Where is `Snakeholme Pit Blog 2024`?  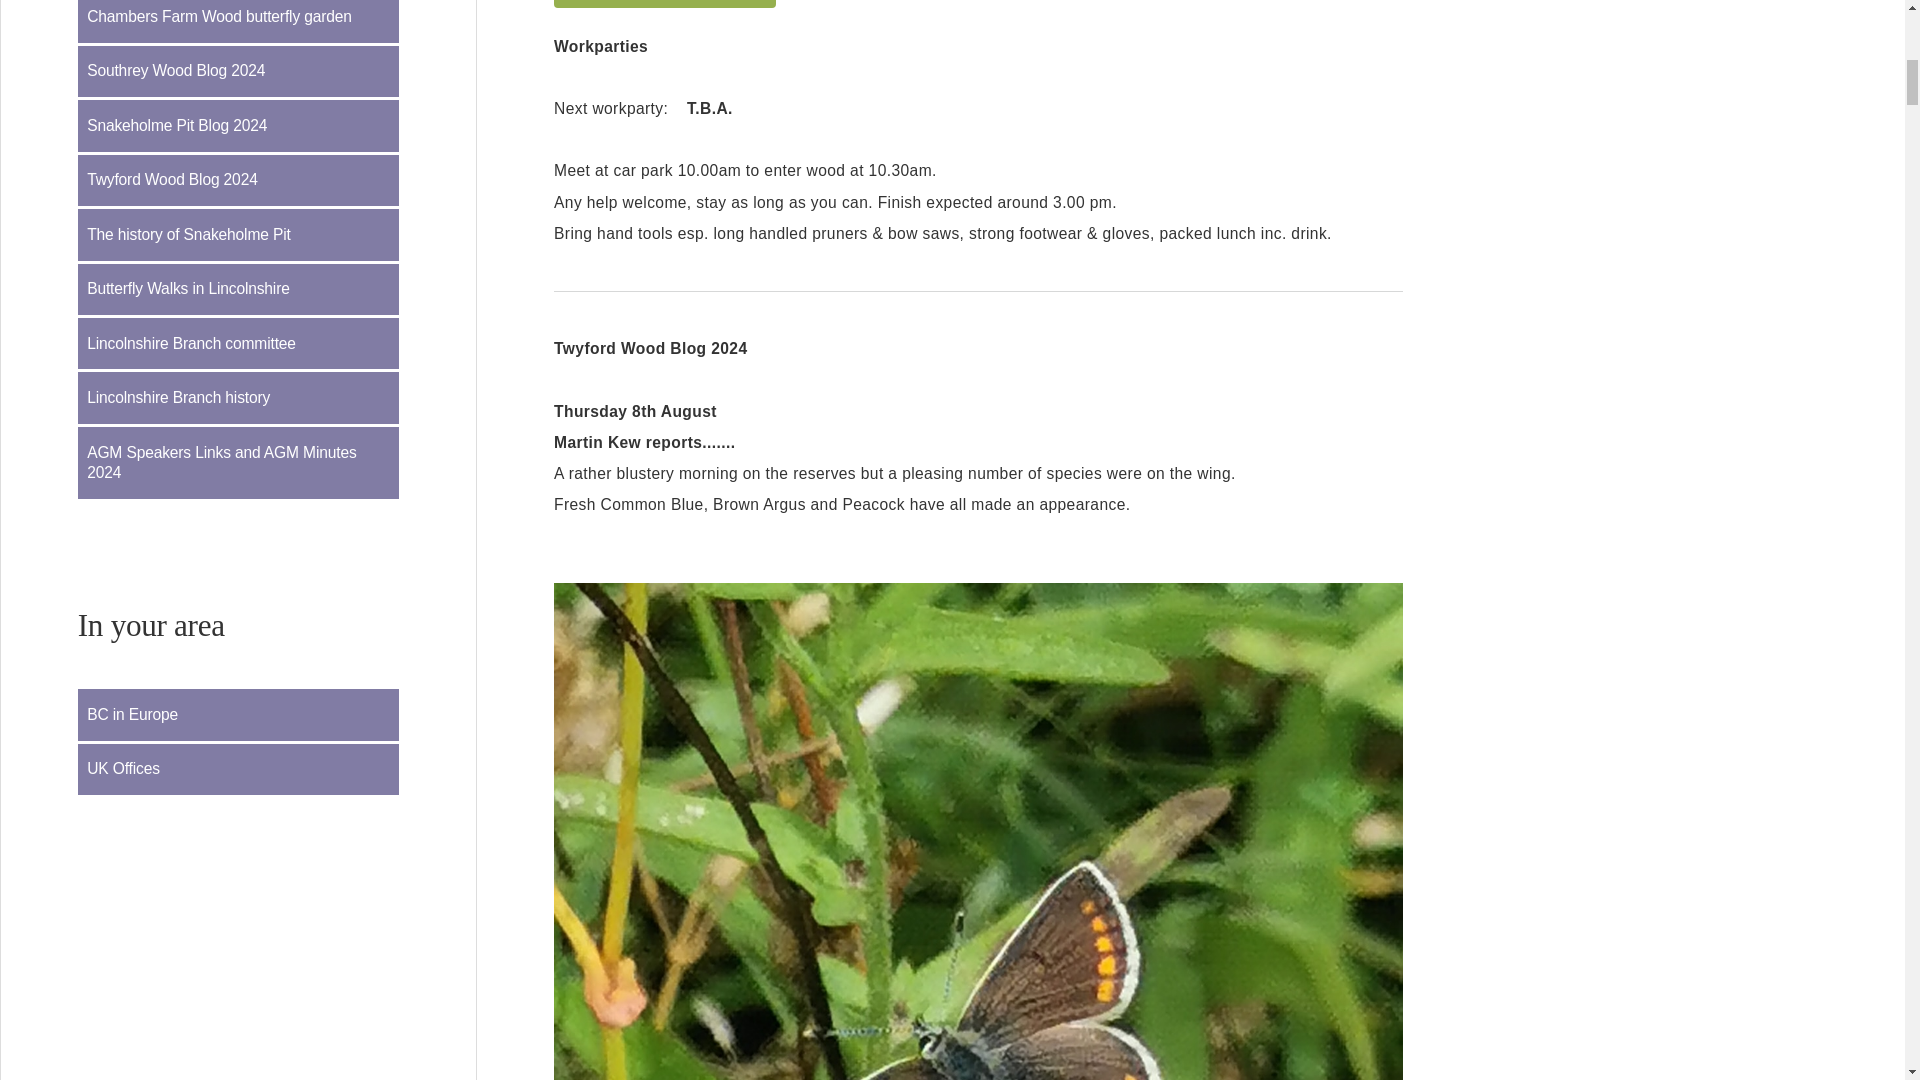
Snakeholme Pit Blog 2024 is located at coordinates (238, 126).